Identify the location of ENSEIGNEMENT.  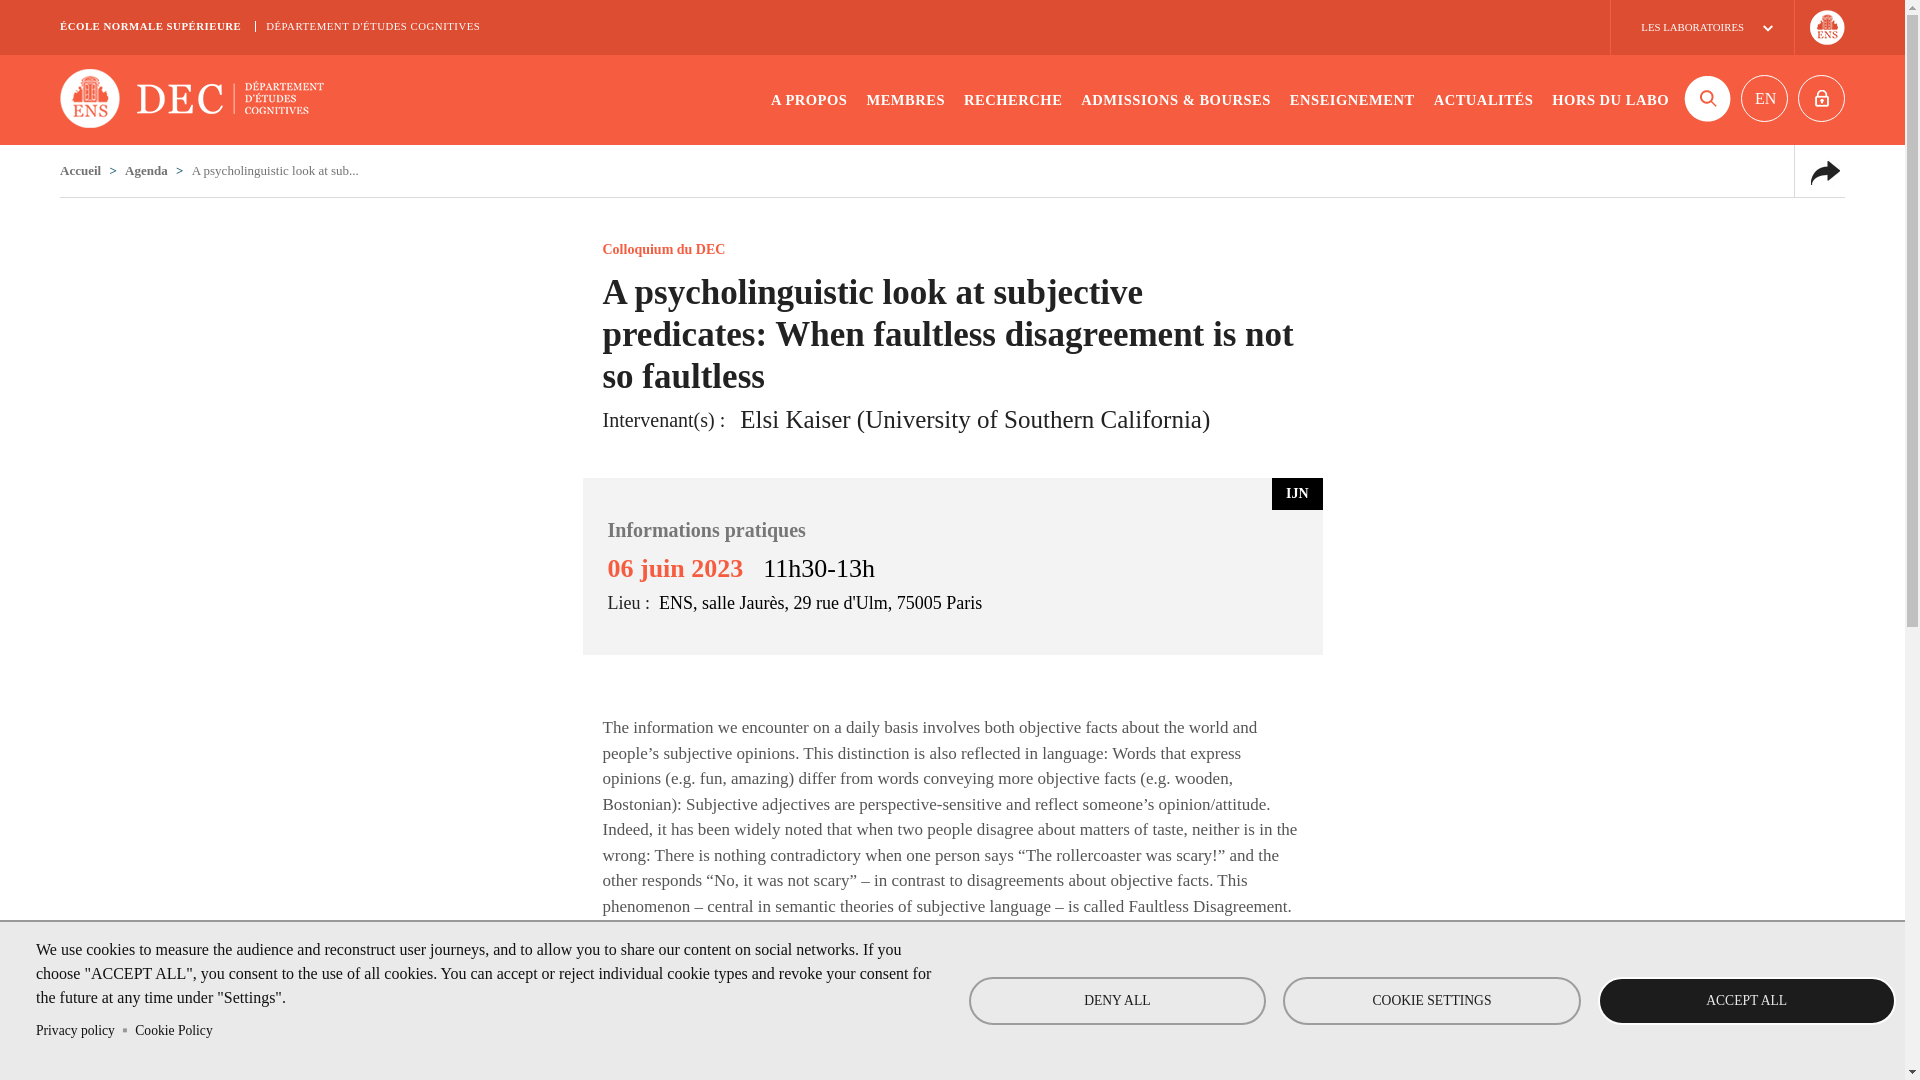
(1352, 100).